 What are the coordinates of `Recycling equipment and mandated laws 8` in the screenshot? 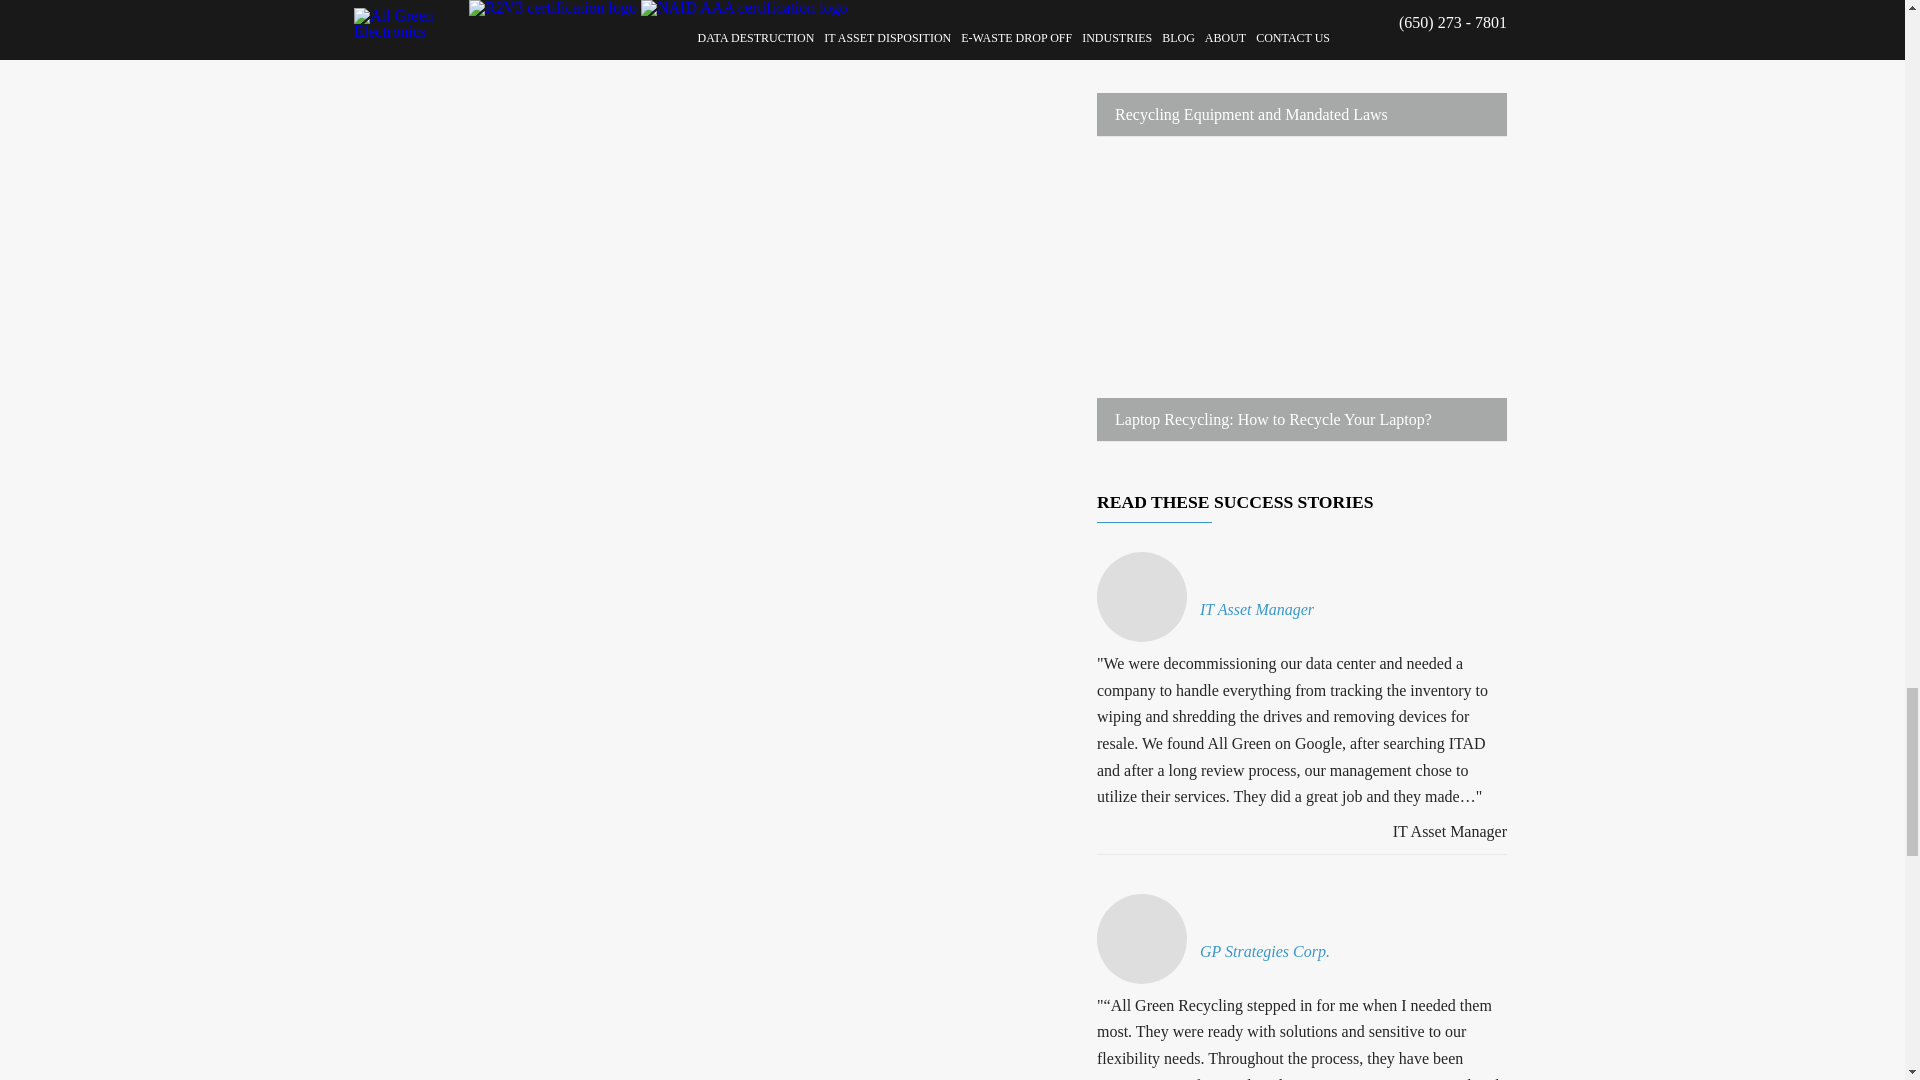 It's located at (1302, 68).